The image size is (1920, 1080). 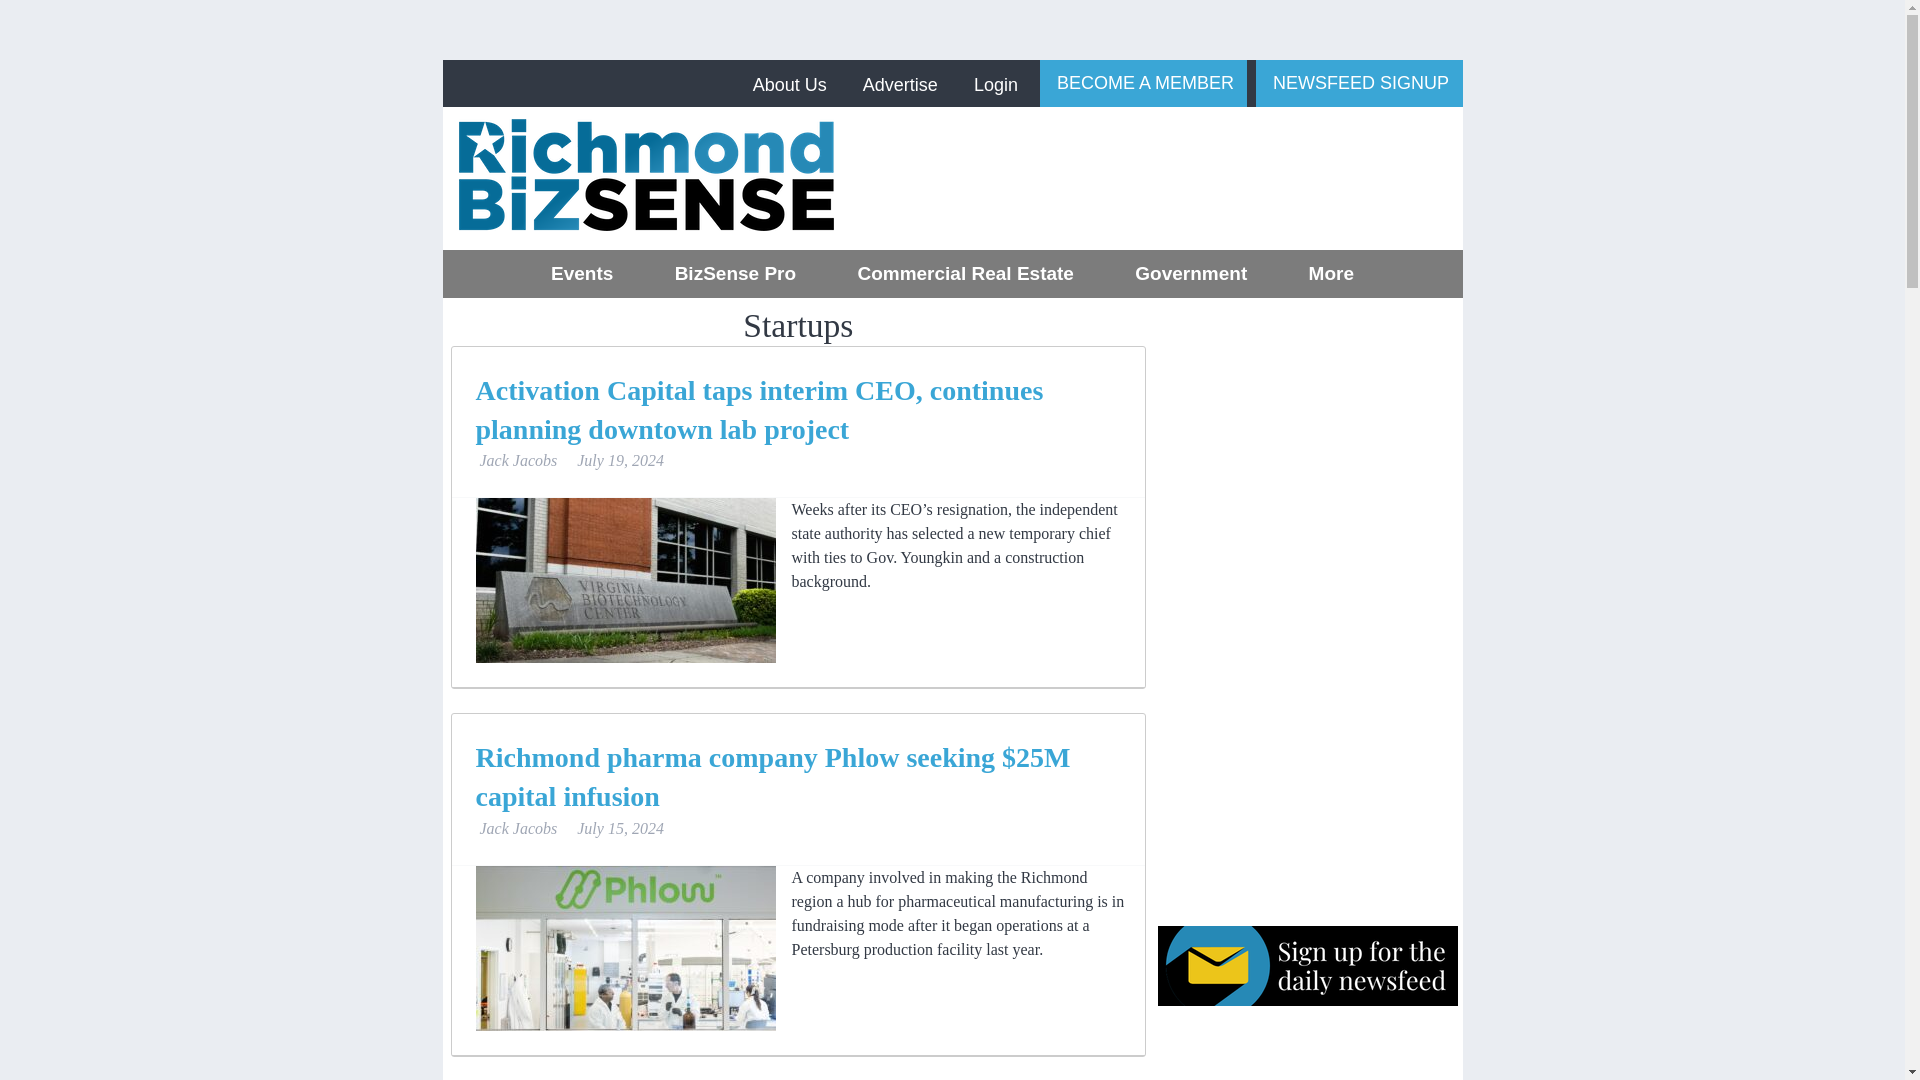 I want to click on Advertise, so click(x=899, y=84).